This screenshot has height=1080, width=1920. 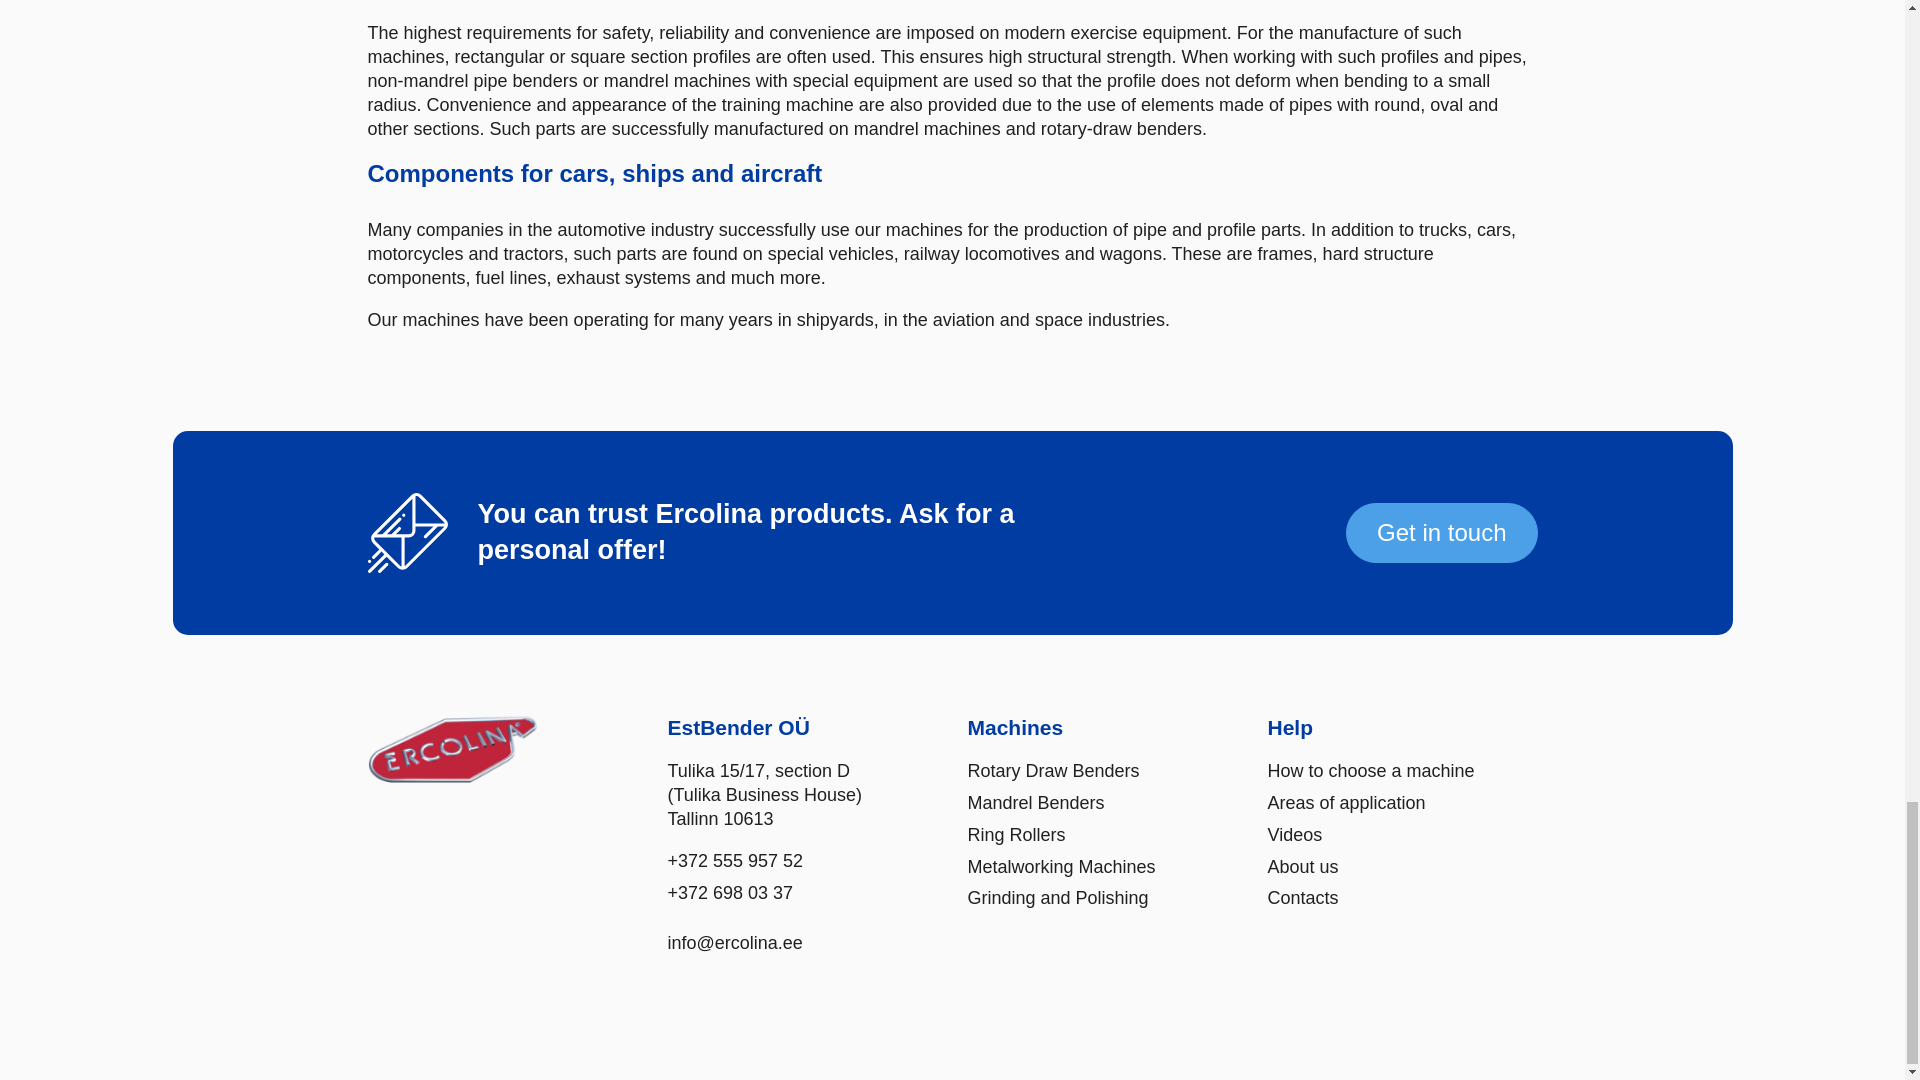 I want to click on Grinding and Polishing, so click(x=1058, y=898).